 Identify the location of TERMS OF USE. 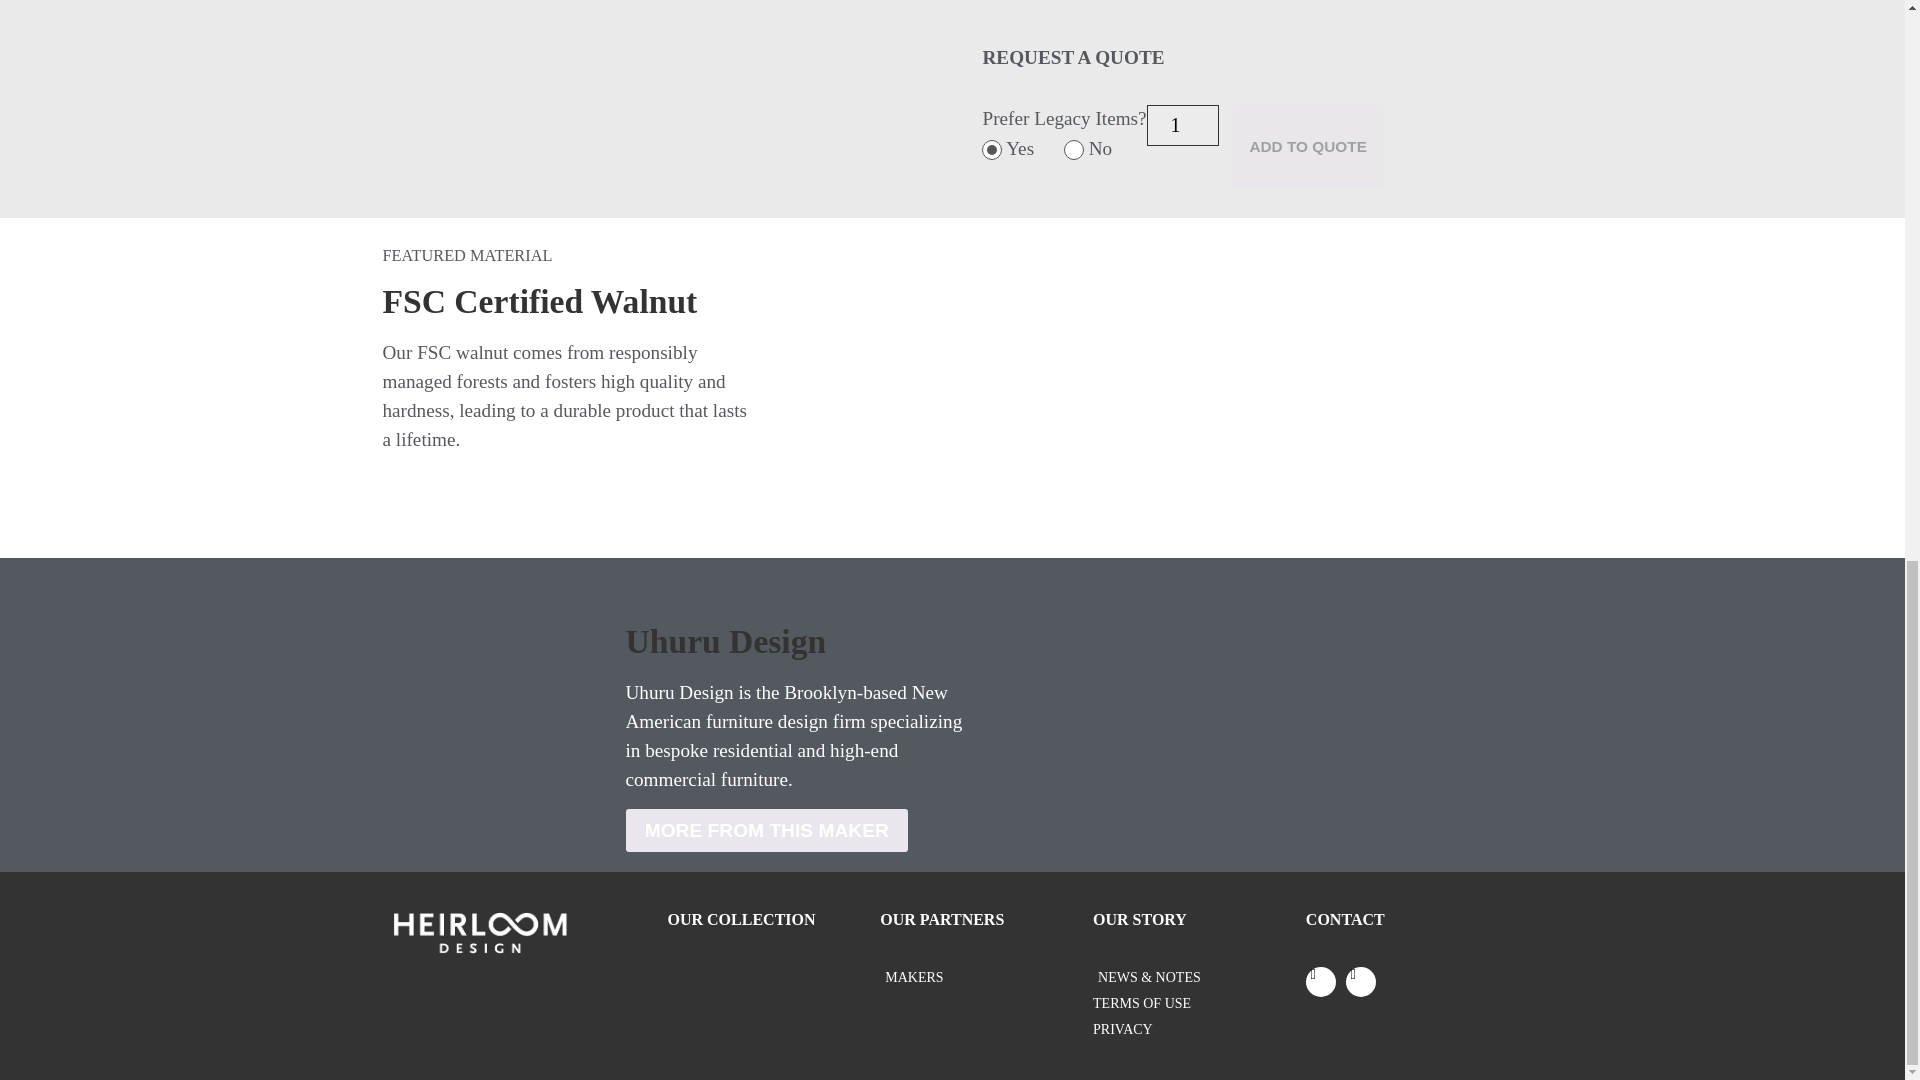
(1198, 1003).